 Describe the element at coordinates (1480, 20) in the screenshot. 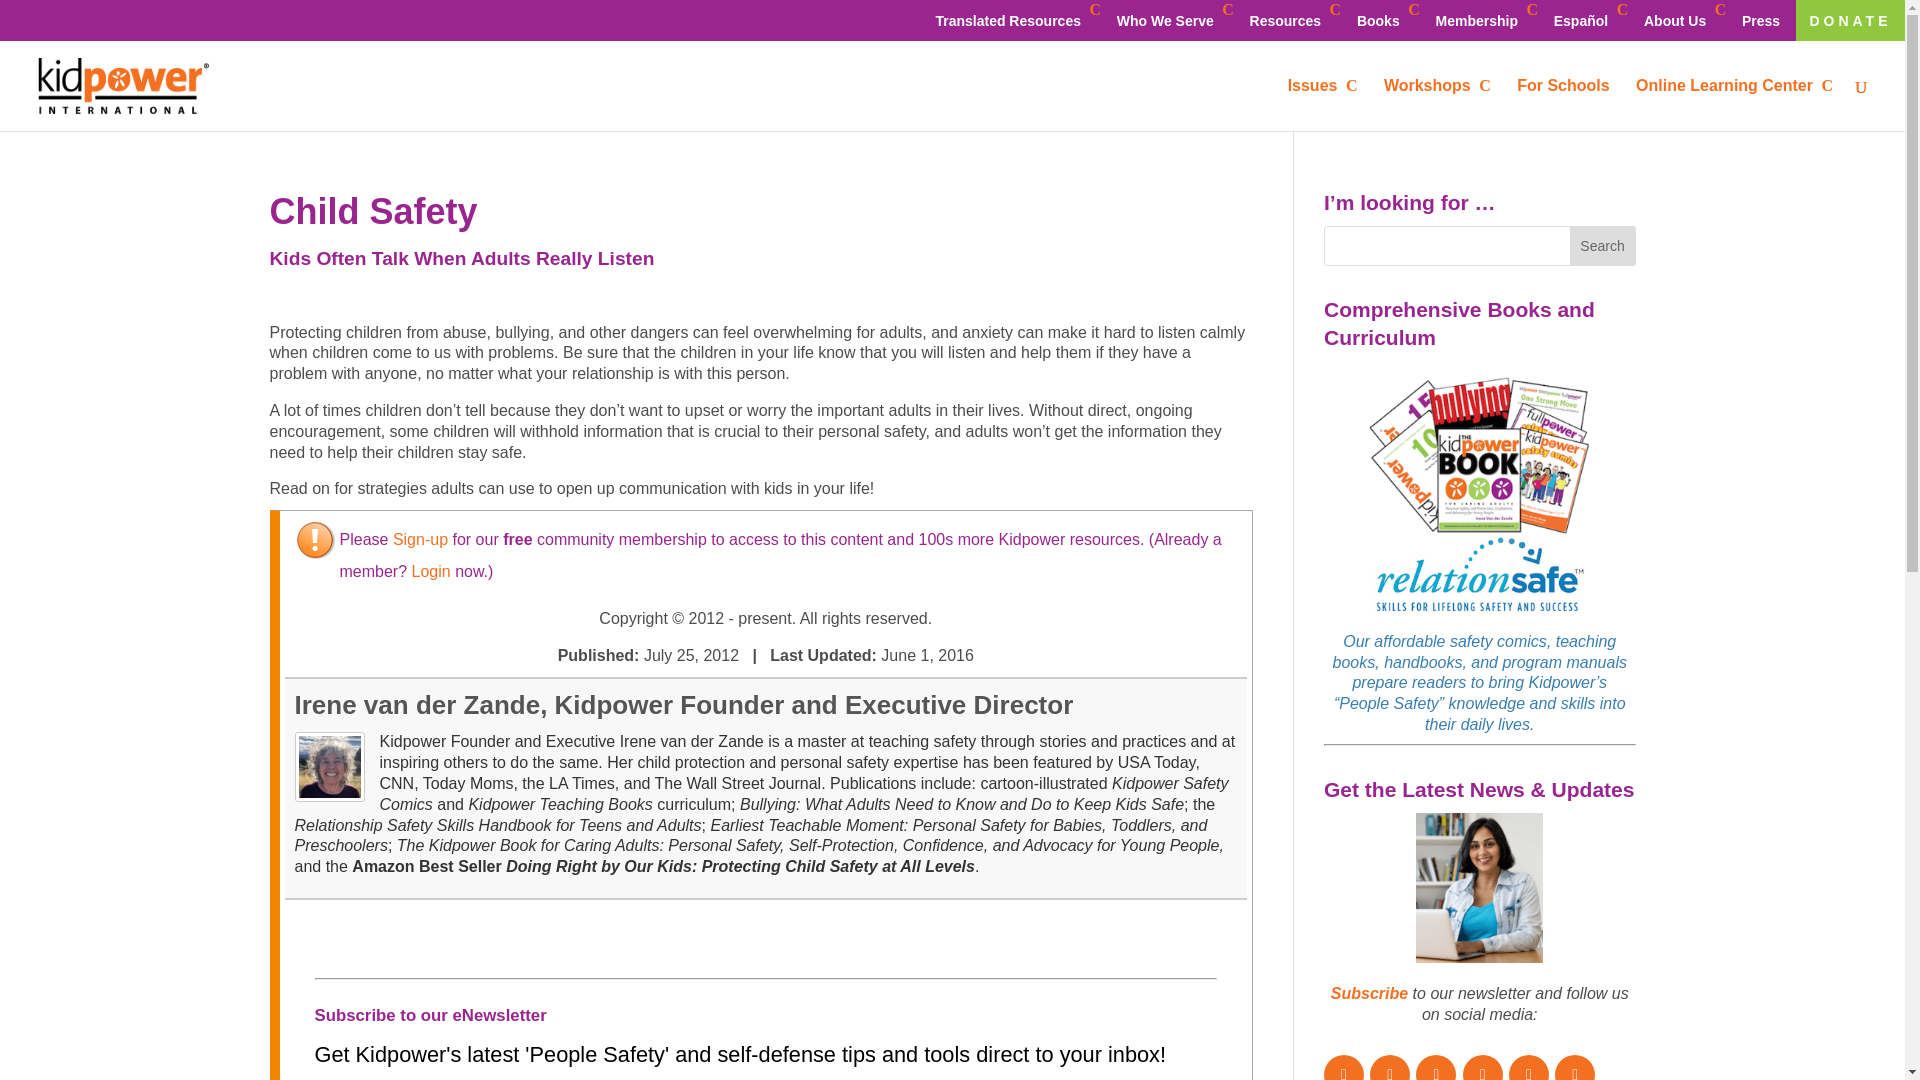

I see `Membership` at that location.